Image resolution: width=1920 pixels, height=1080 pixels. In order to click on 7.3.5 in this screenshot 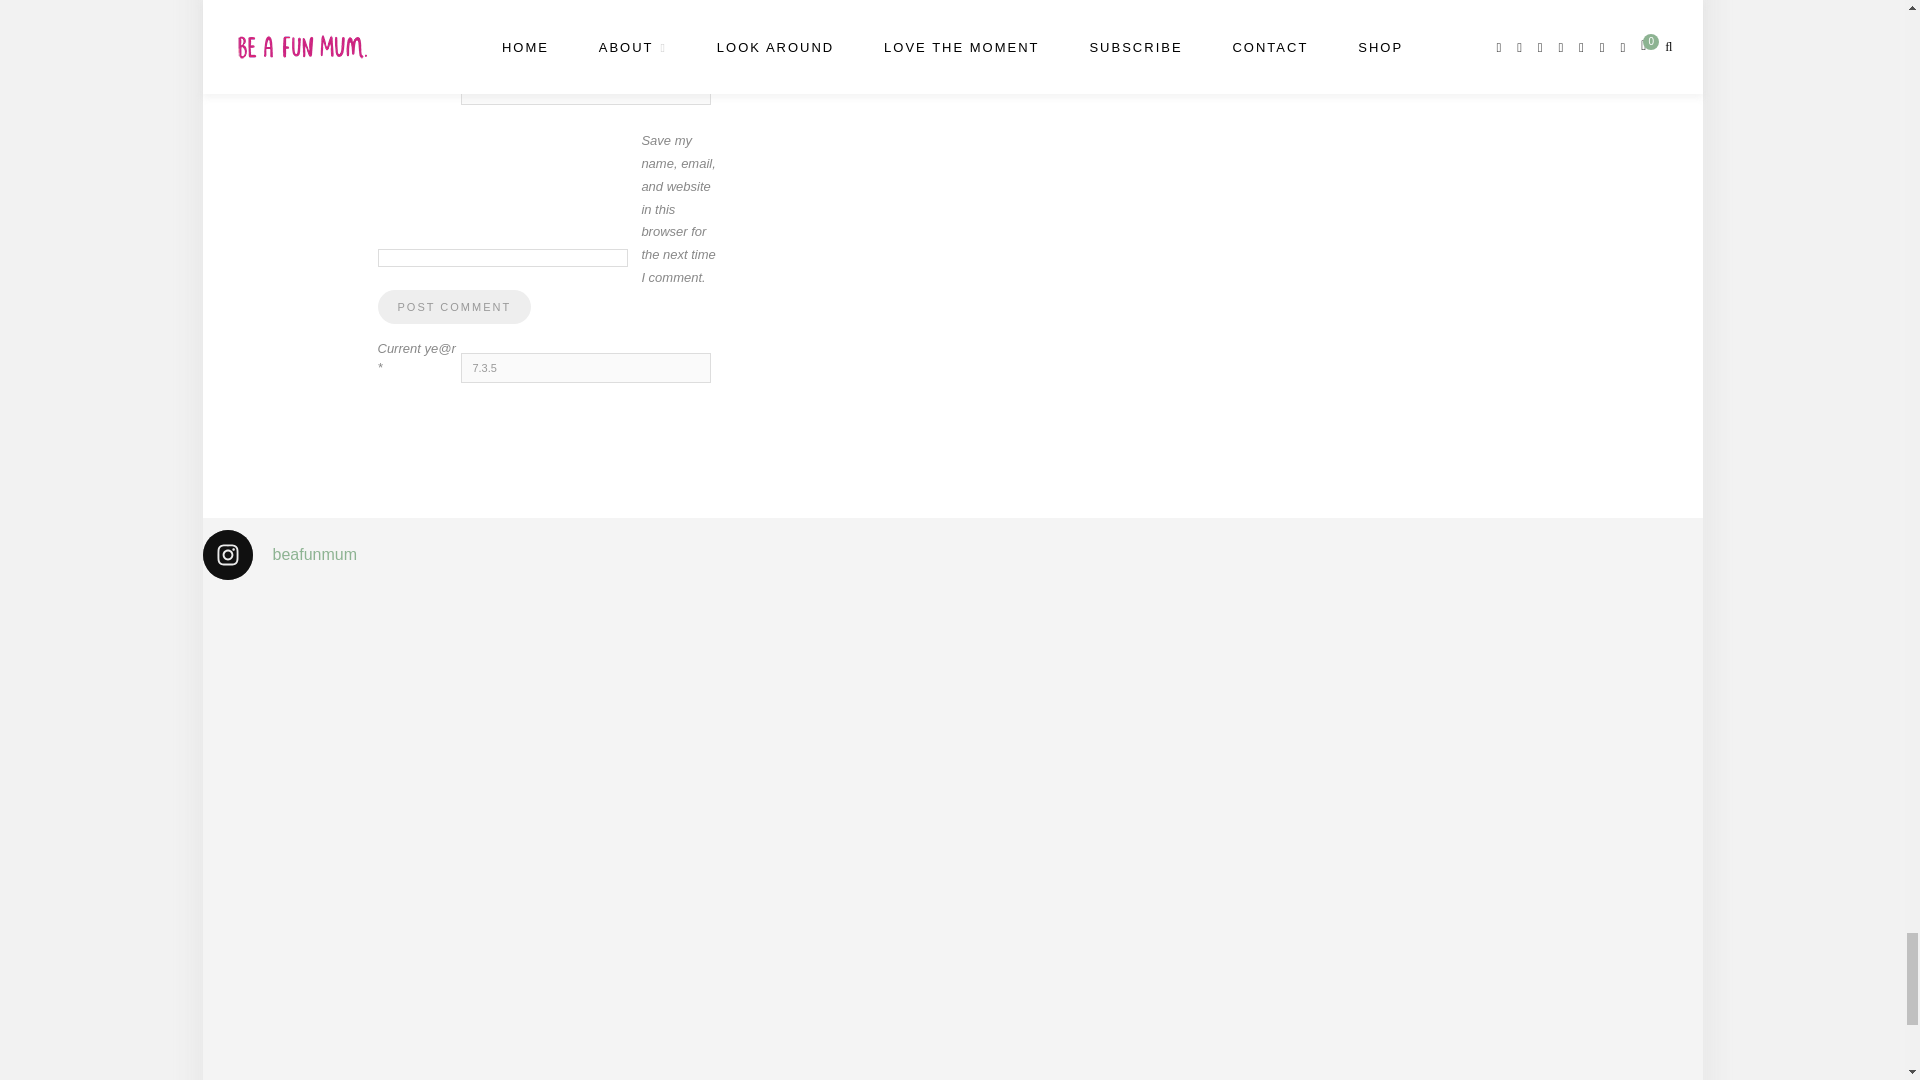, I will do `click(585, 368)`.